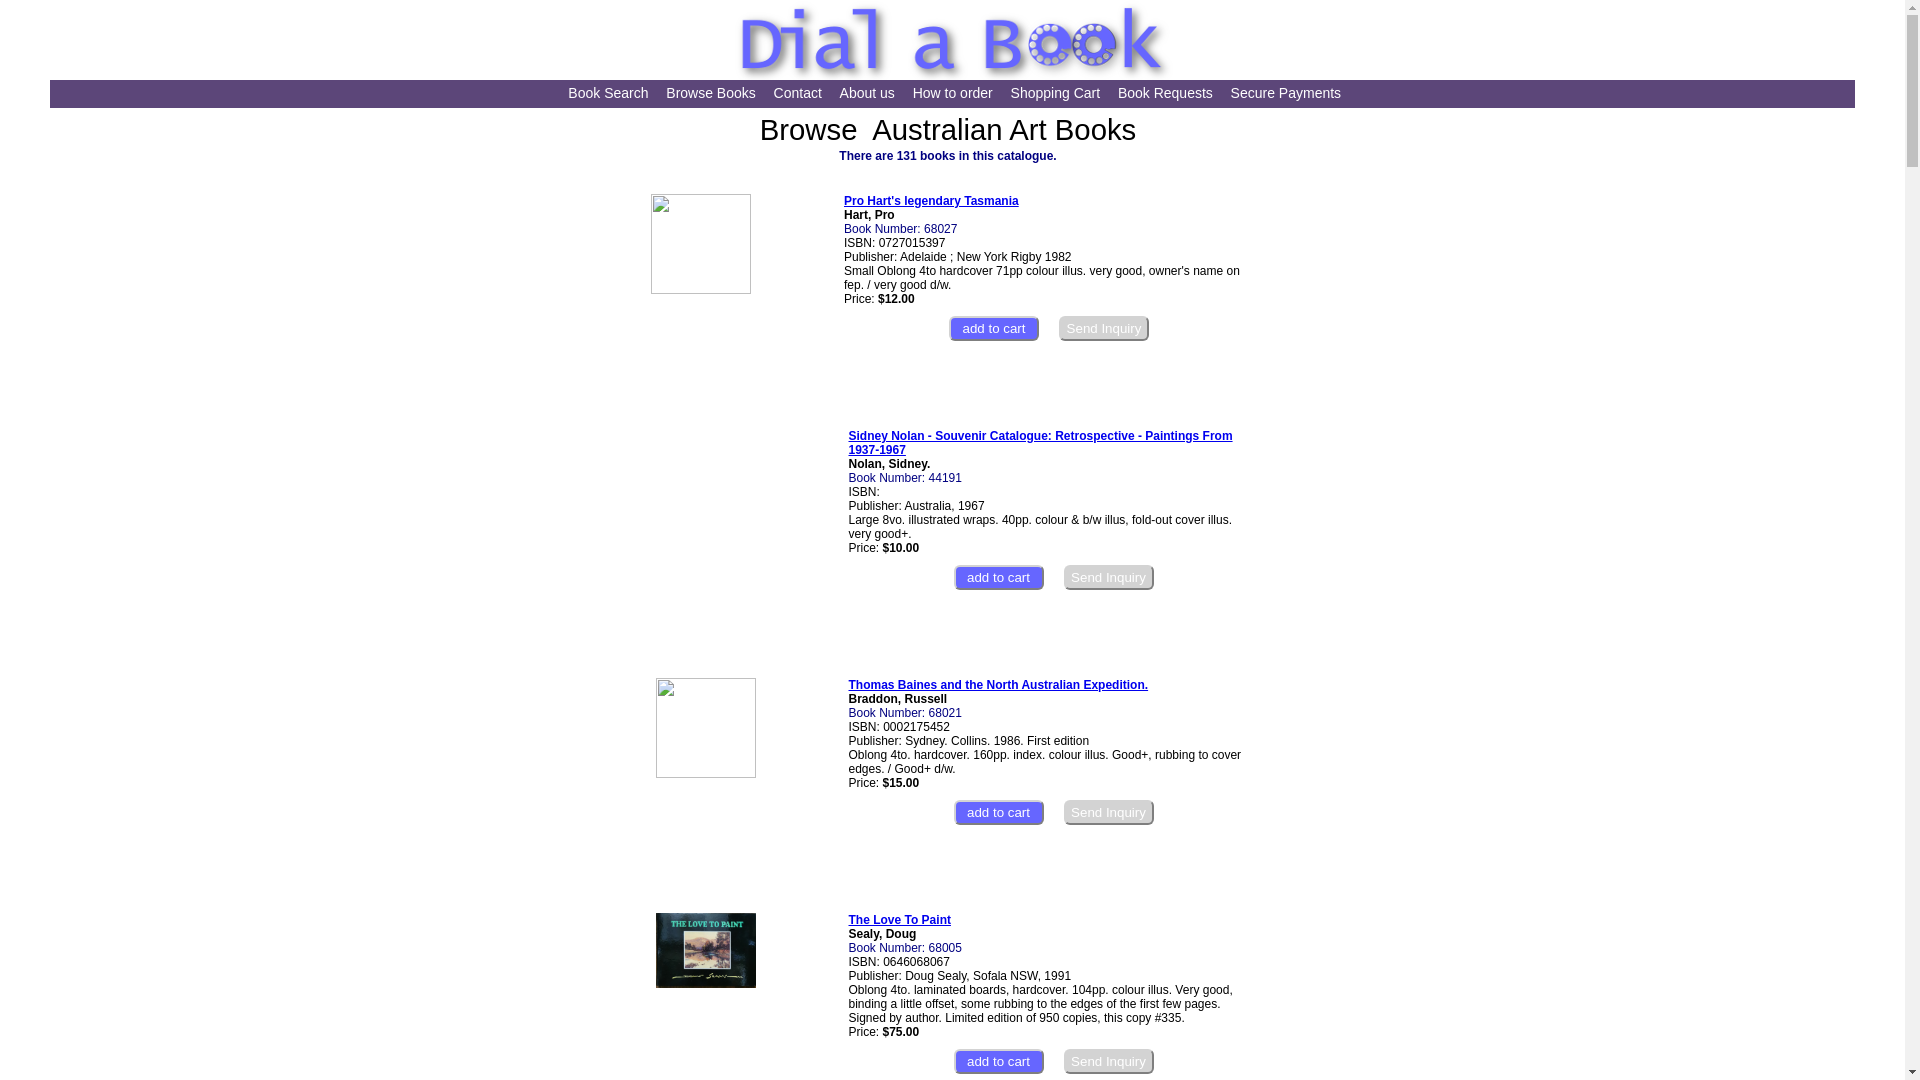 The image size is (1920, 1080). Describe the element at coordinates (1109, 812) in the screenshot. I see `Send Inquiry` at that location.